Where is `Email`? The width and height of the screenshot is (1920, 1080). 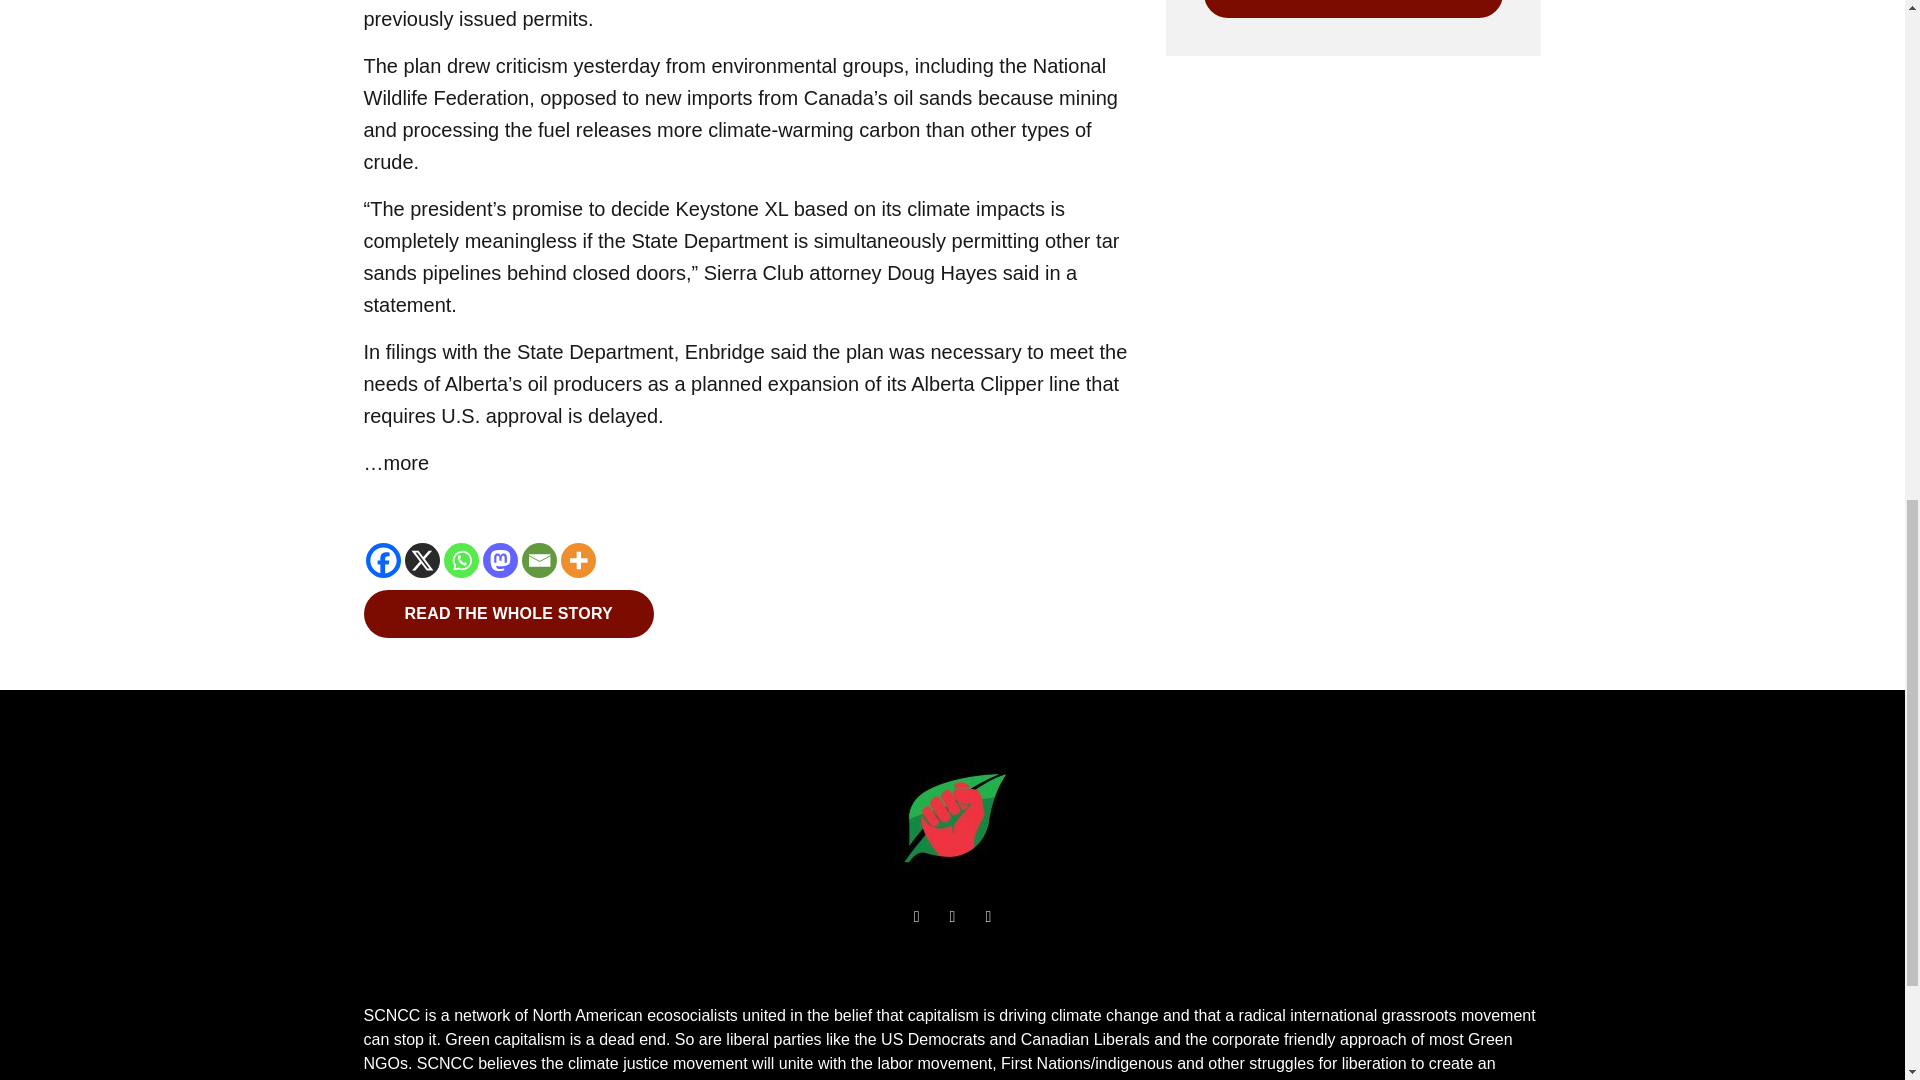 Email is located at coordinates (539, 560).